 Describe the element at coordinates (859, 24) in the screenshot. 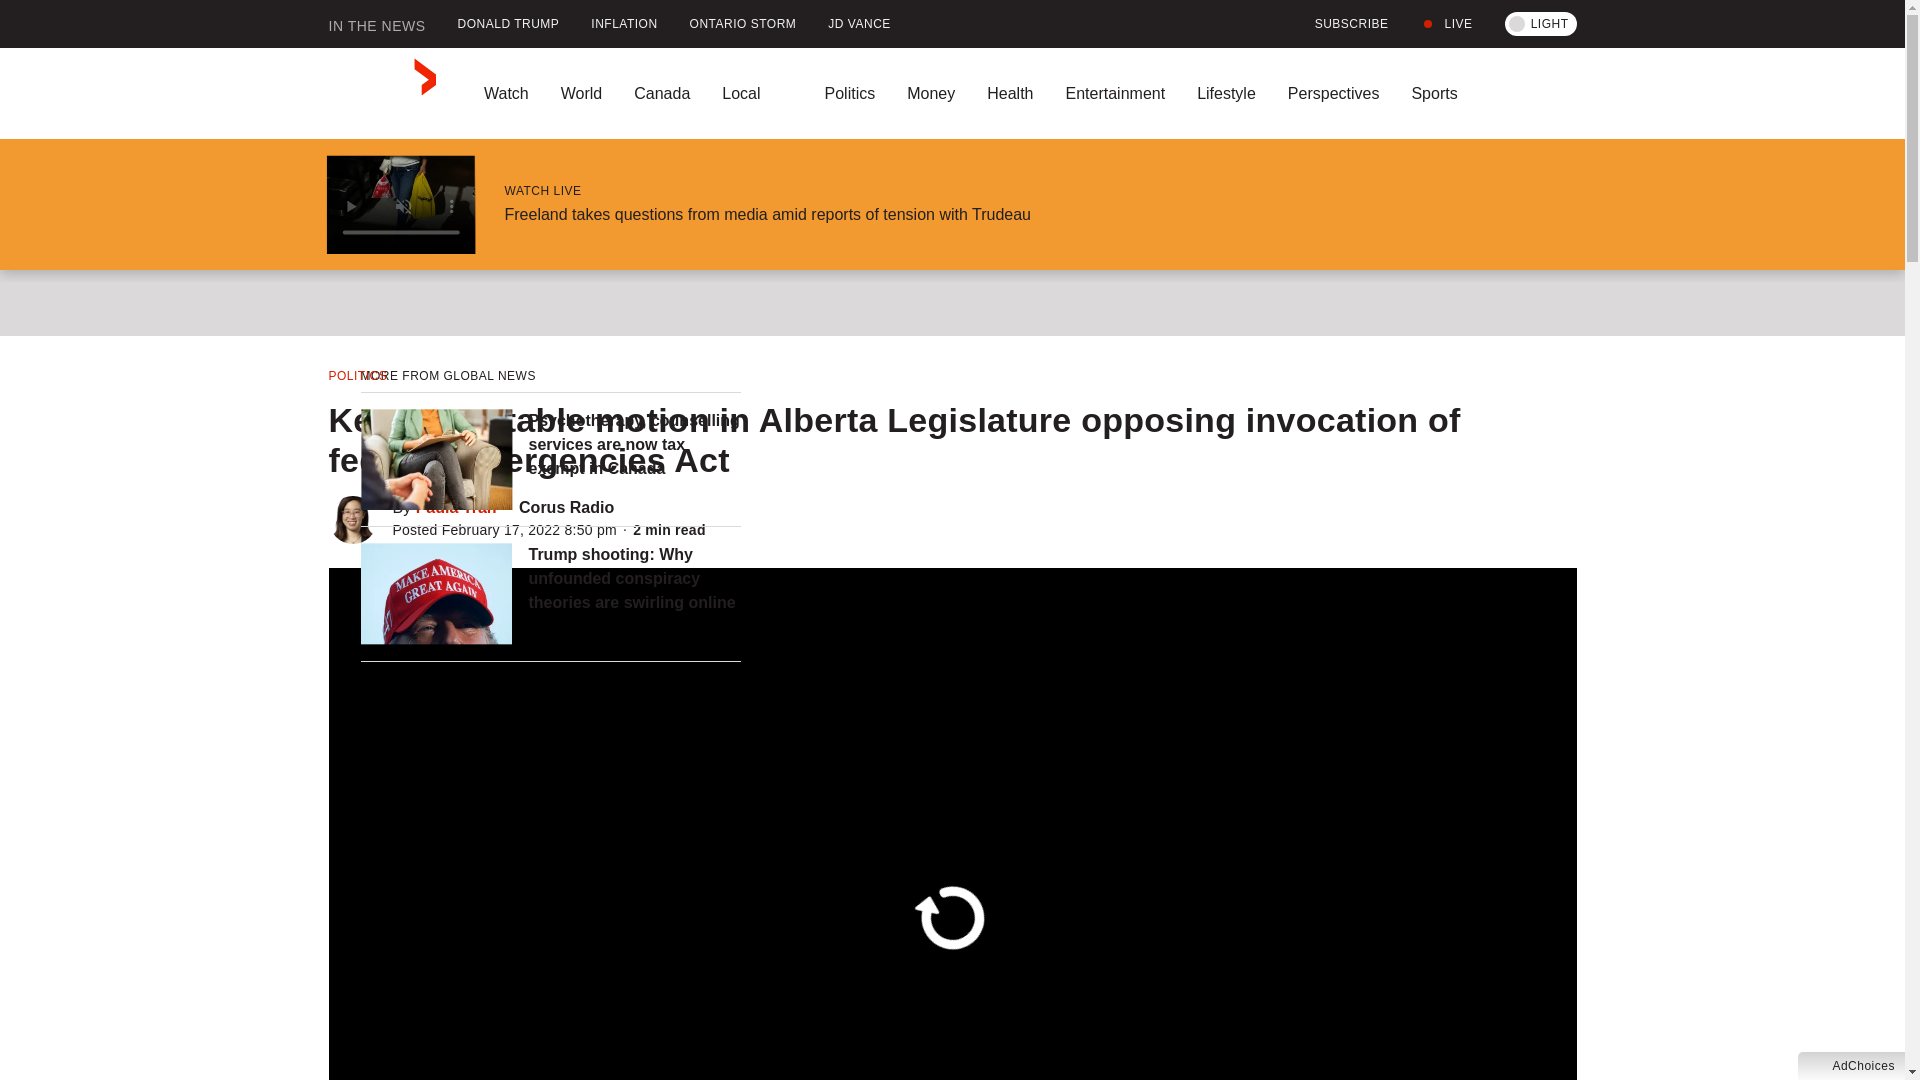

I see `JD VANCE` at that location.